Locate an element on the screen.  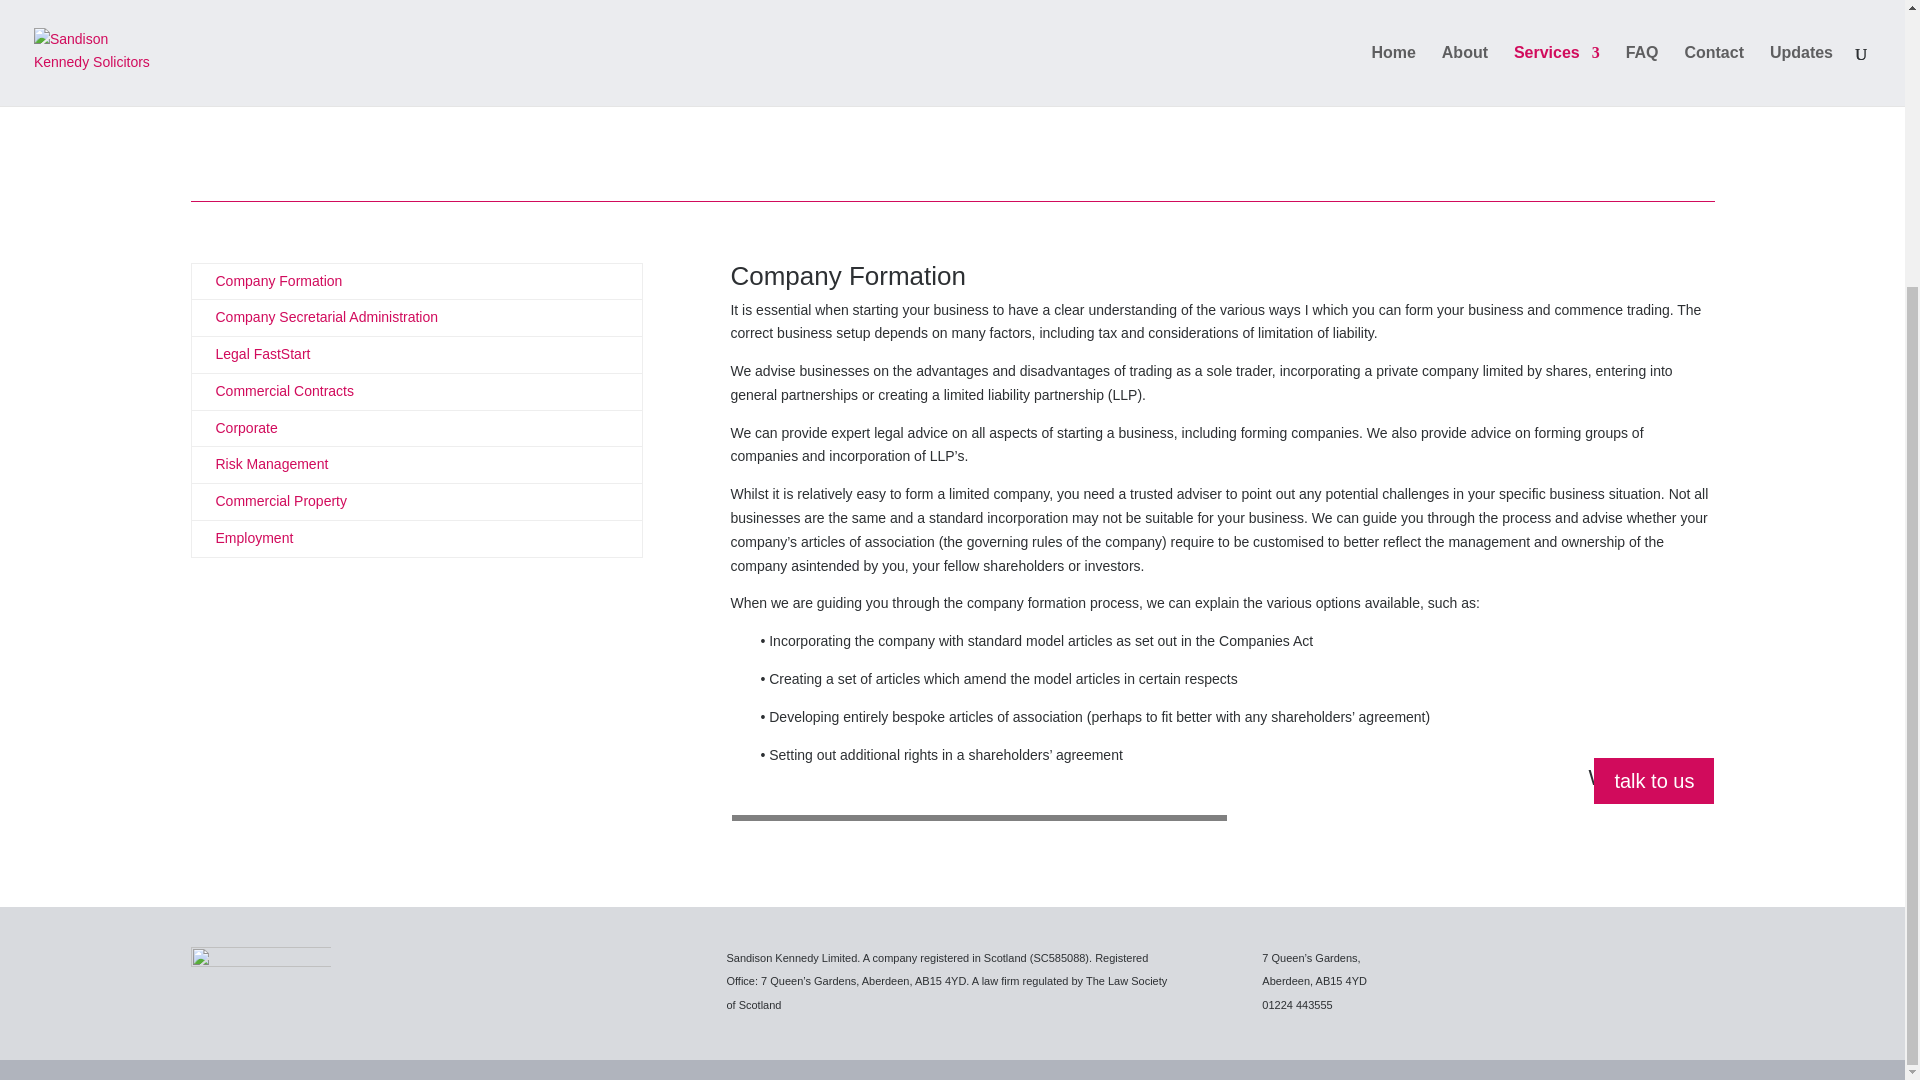
Company Secretarial Administration is located at coordinates (327, 316).